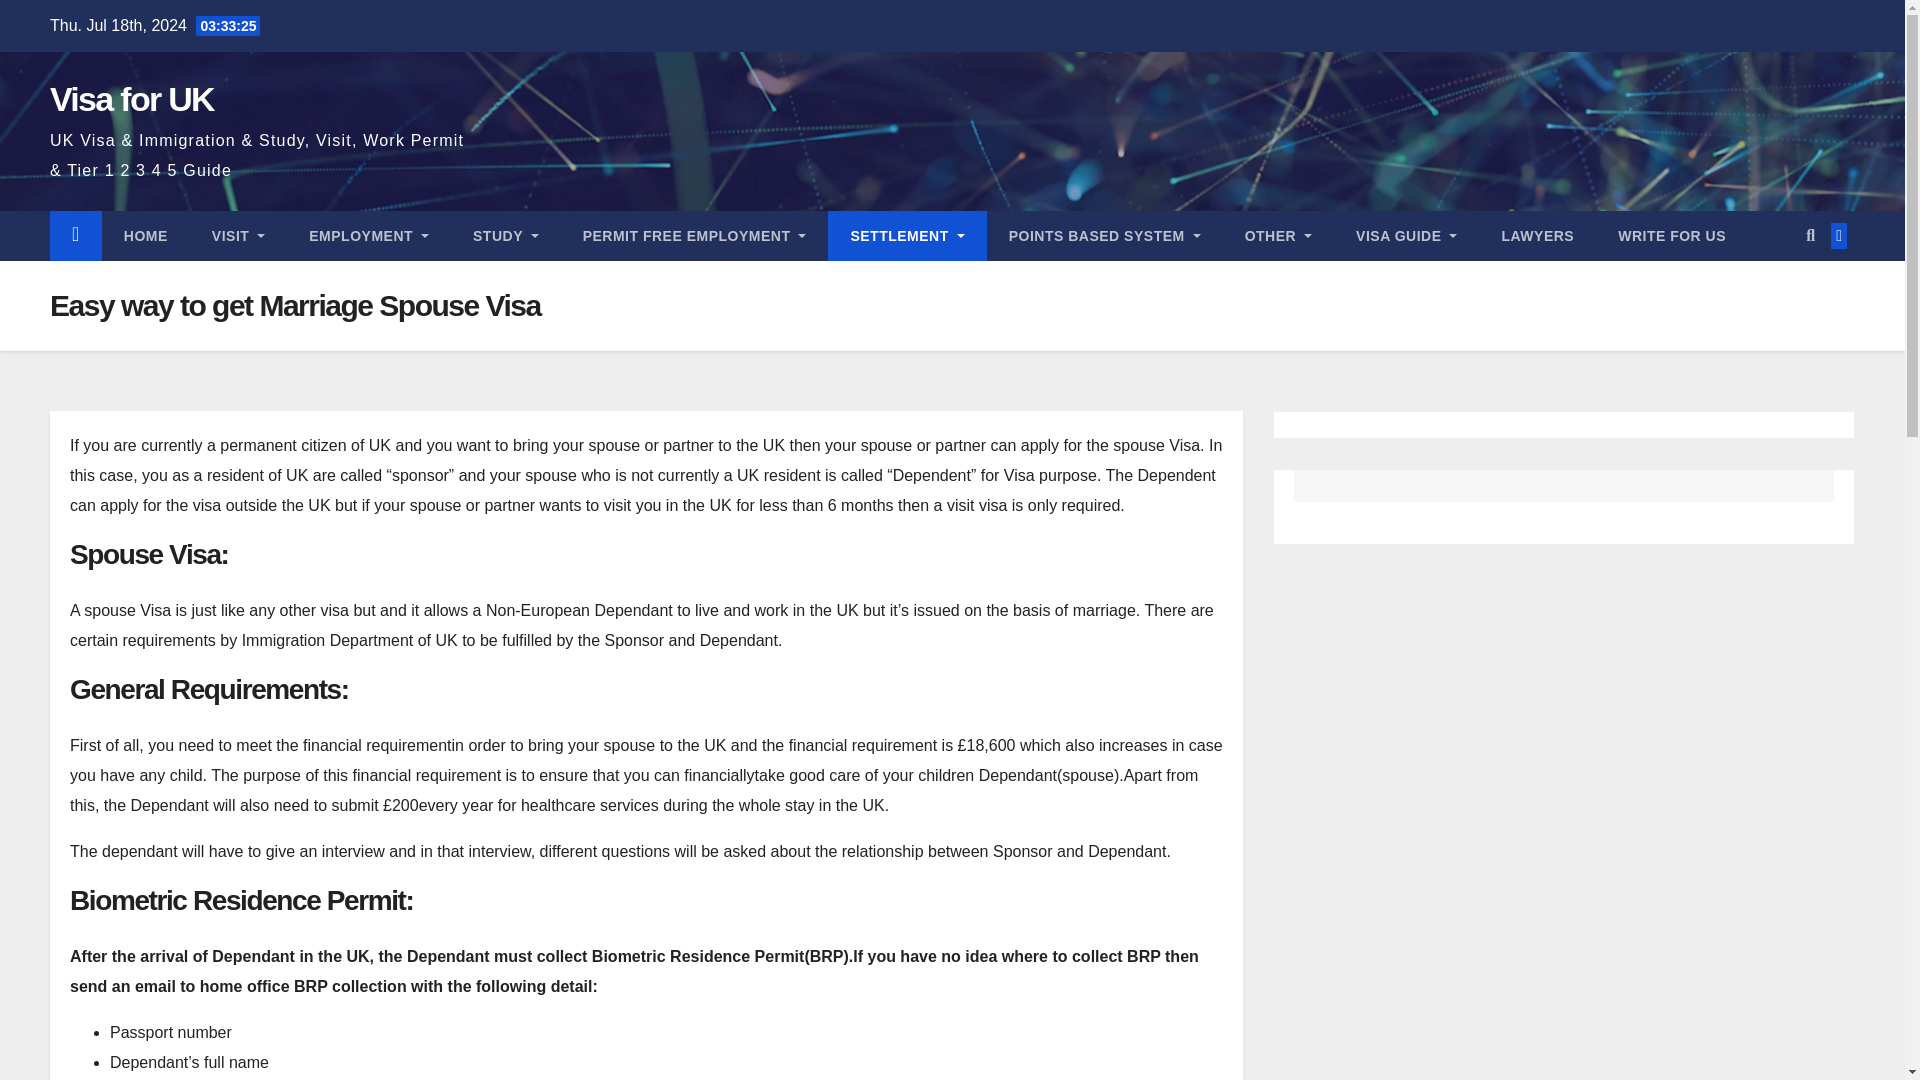 This screenshot has height=1080, width=1920. I want to click on Visa for UK, so click(131, 98).